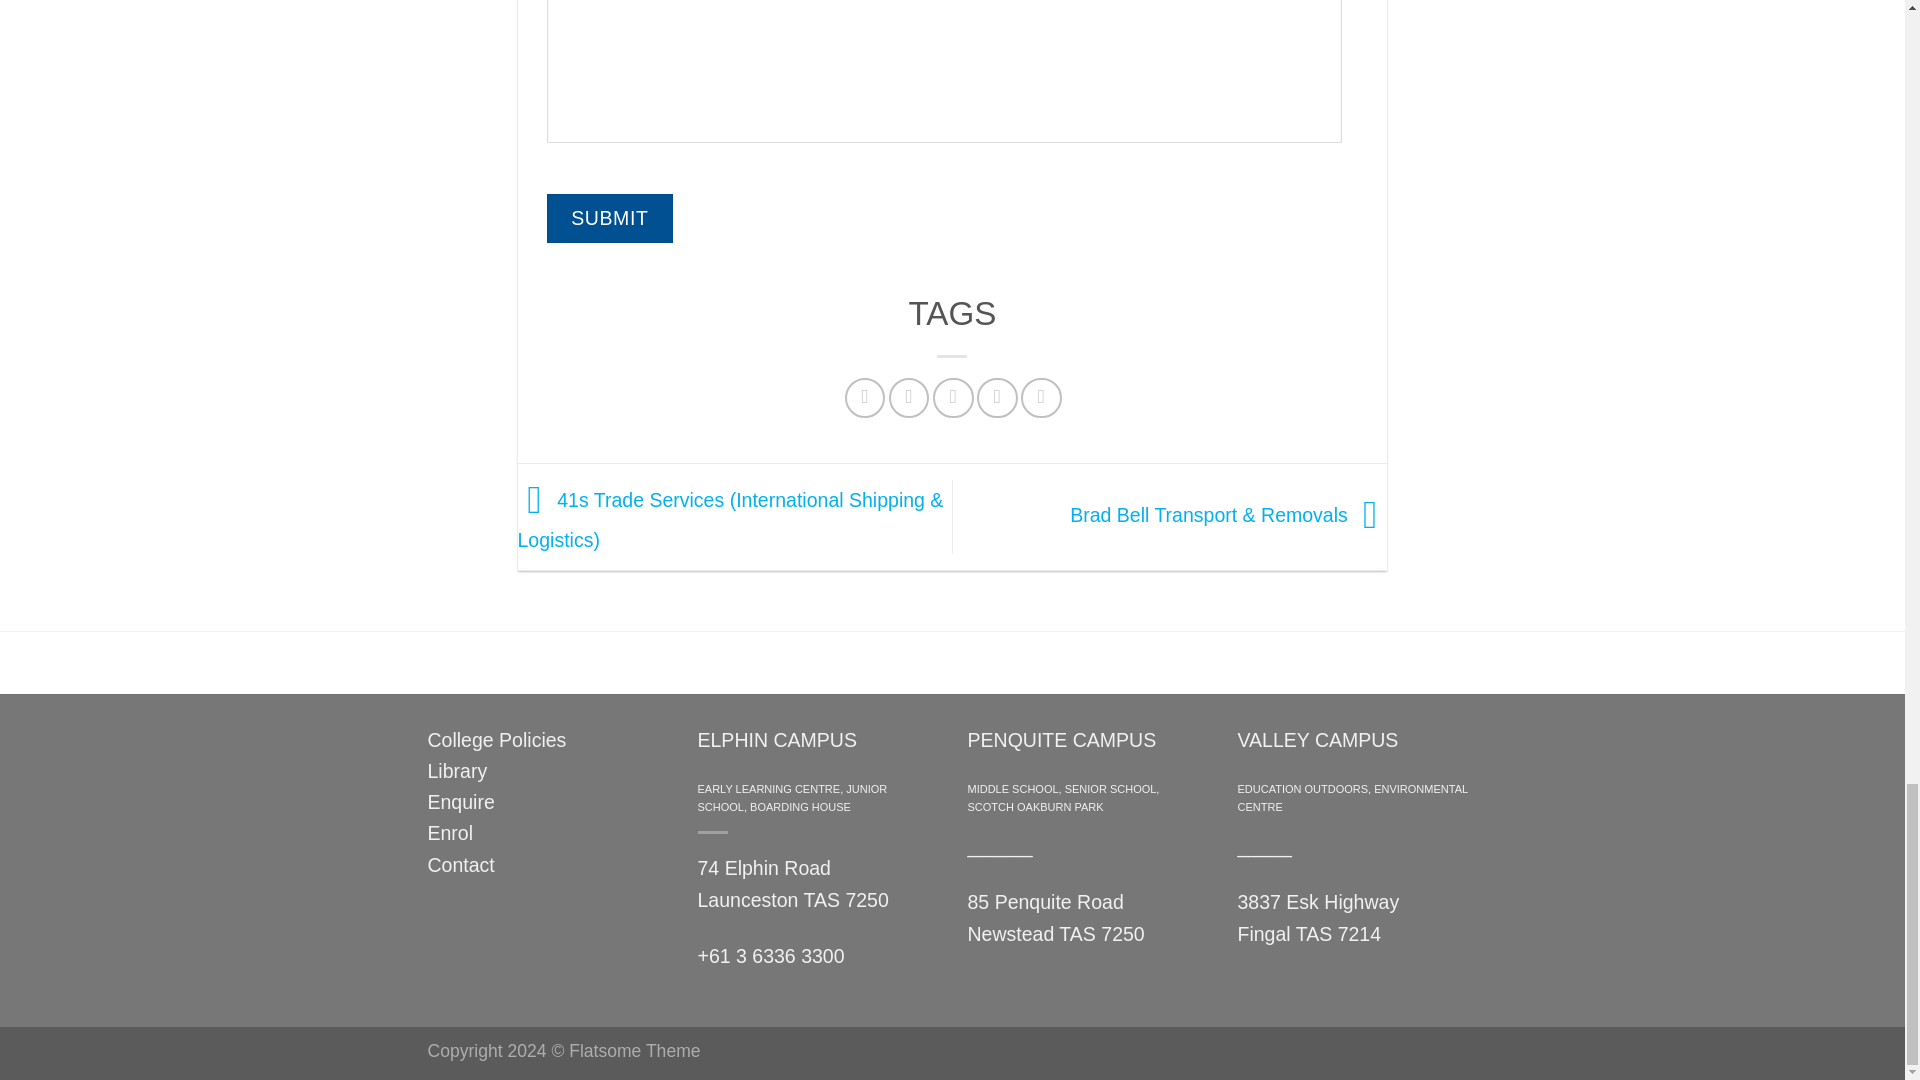  What do you see at coordinates (908, 398) in the screenshot?
I see `Share on Twitter` at bounding box center [908, 398].